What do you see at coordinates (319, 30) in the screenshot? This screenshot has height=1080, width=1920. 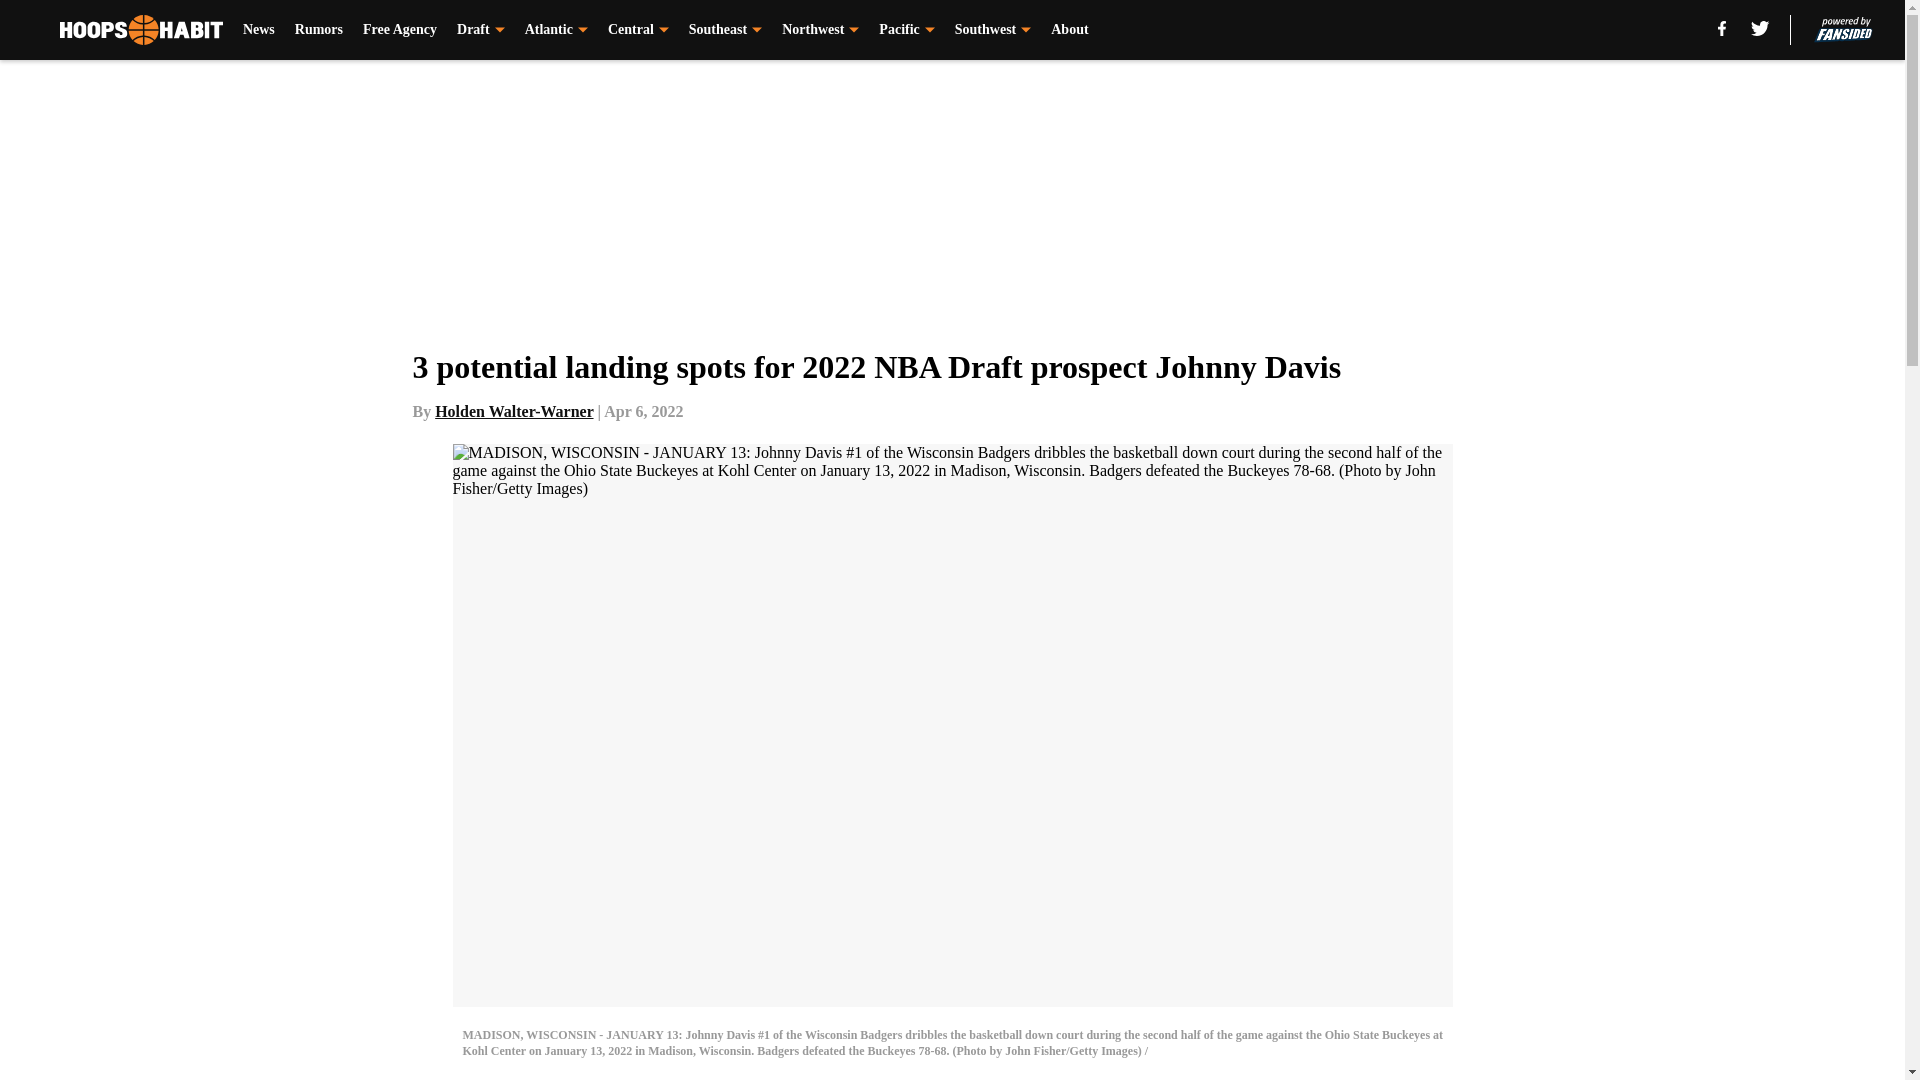 I see `Rumors` at bounding box center [319, 30].